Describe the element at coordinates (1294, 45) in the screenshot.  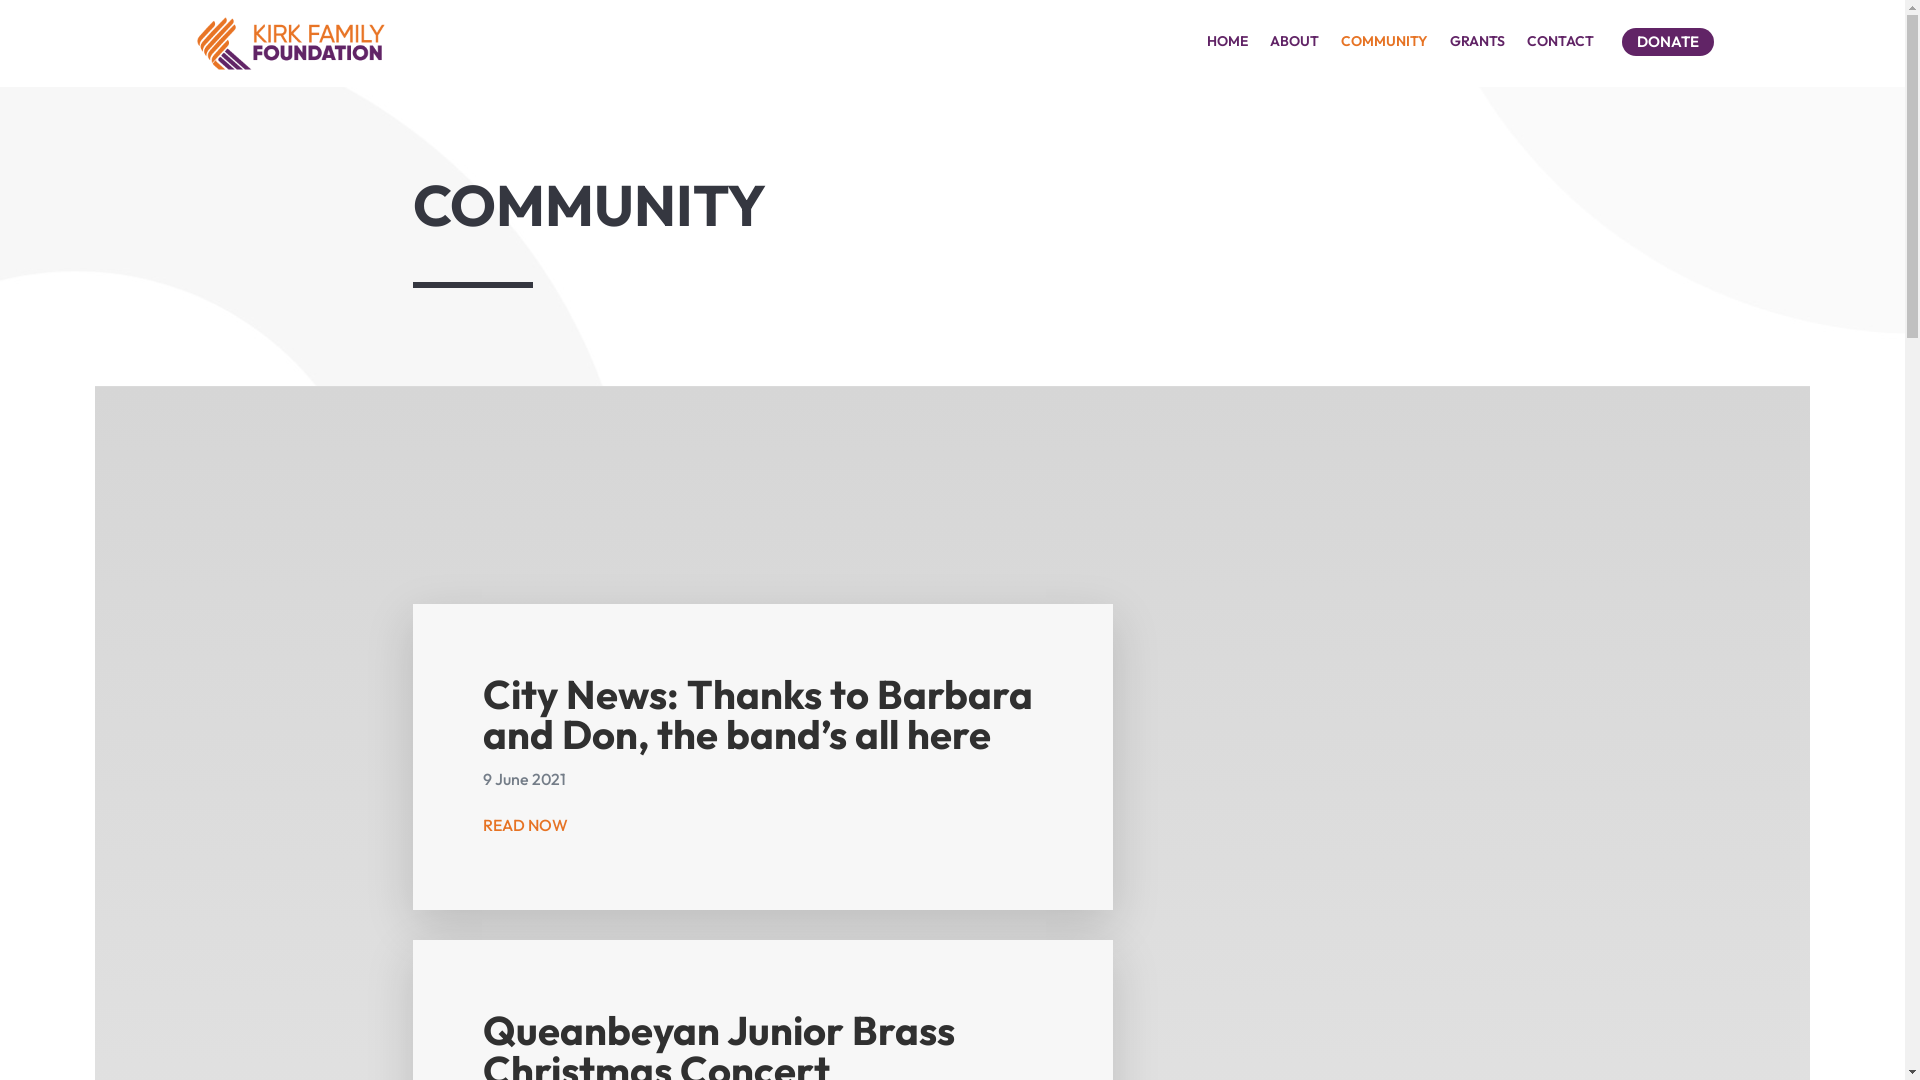
I see `ABOUT` at that location.